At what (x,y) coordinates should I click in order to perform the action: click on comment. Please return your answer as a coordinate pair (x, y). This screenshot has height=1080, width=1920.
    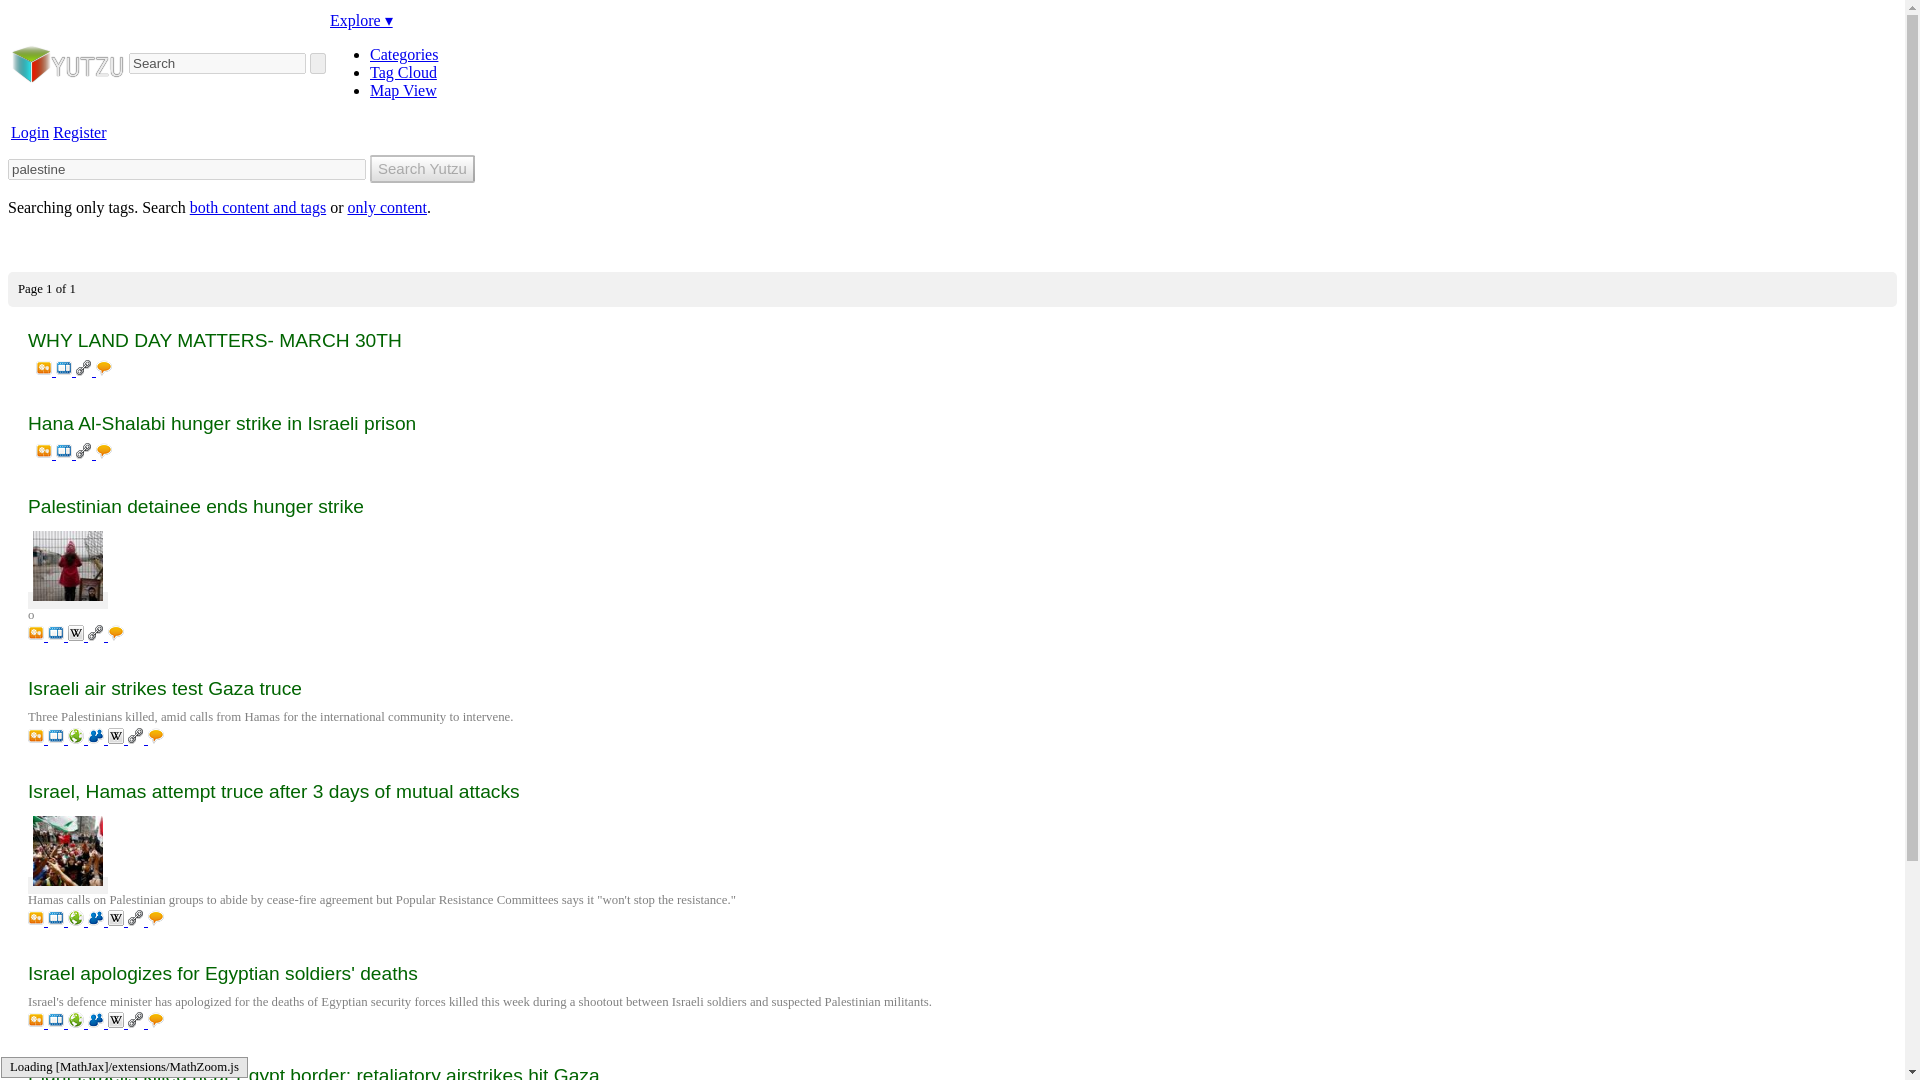
    Looking at the image, I should click on (104, 453).